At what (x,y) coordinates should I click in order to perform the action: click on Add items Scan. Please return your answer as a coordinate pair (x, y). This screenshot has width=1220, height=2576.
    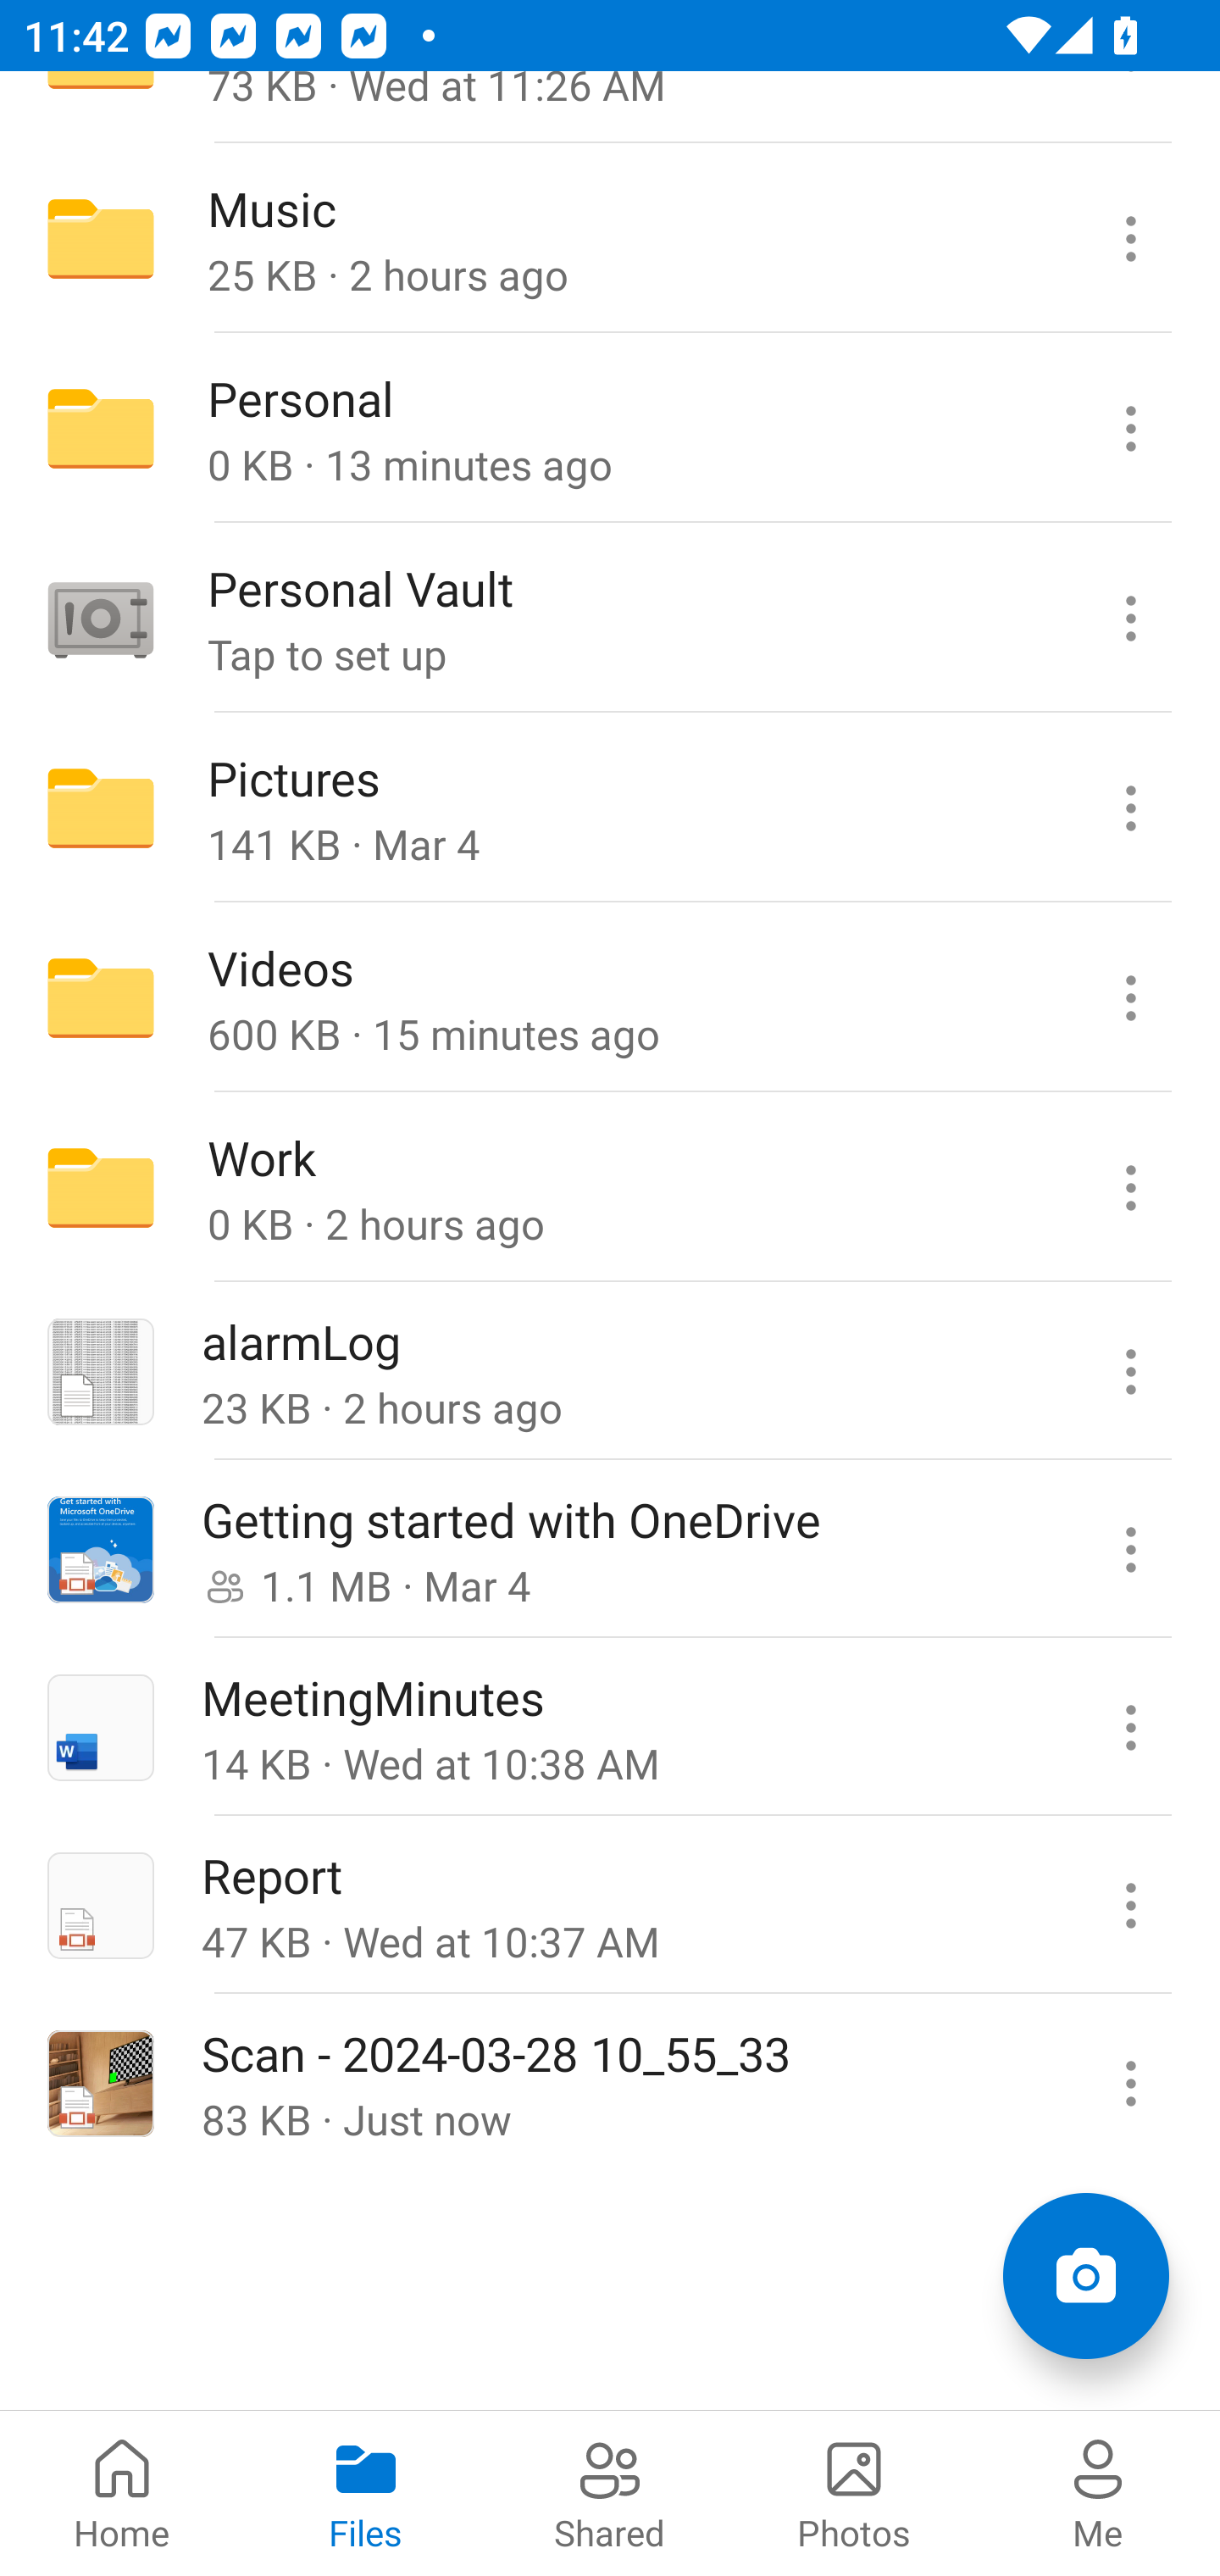
    Looking at the image, I should click on (1085, 2276).